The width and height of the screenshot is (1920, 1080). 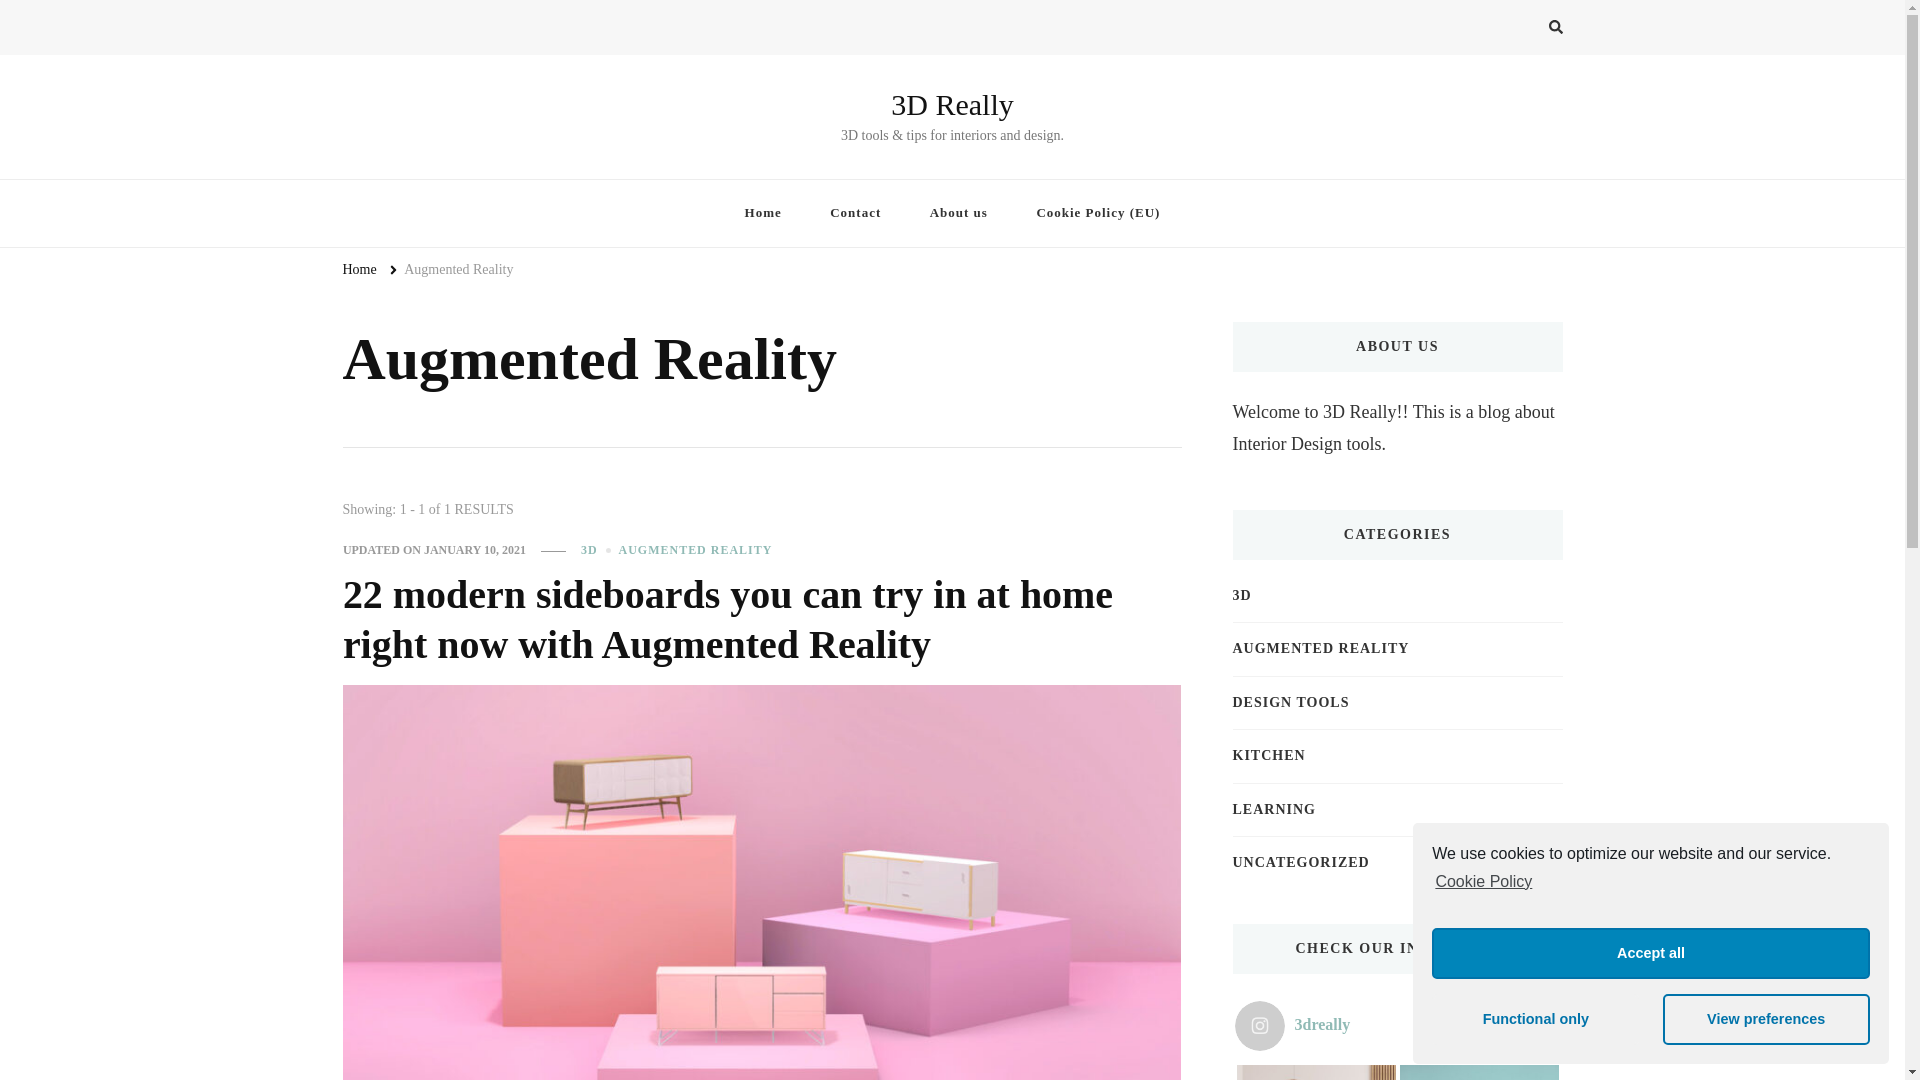 I want to click on 3dreally, so click(x=1317, y=1026).